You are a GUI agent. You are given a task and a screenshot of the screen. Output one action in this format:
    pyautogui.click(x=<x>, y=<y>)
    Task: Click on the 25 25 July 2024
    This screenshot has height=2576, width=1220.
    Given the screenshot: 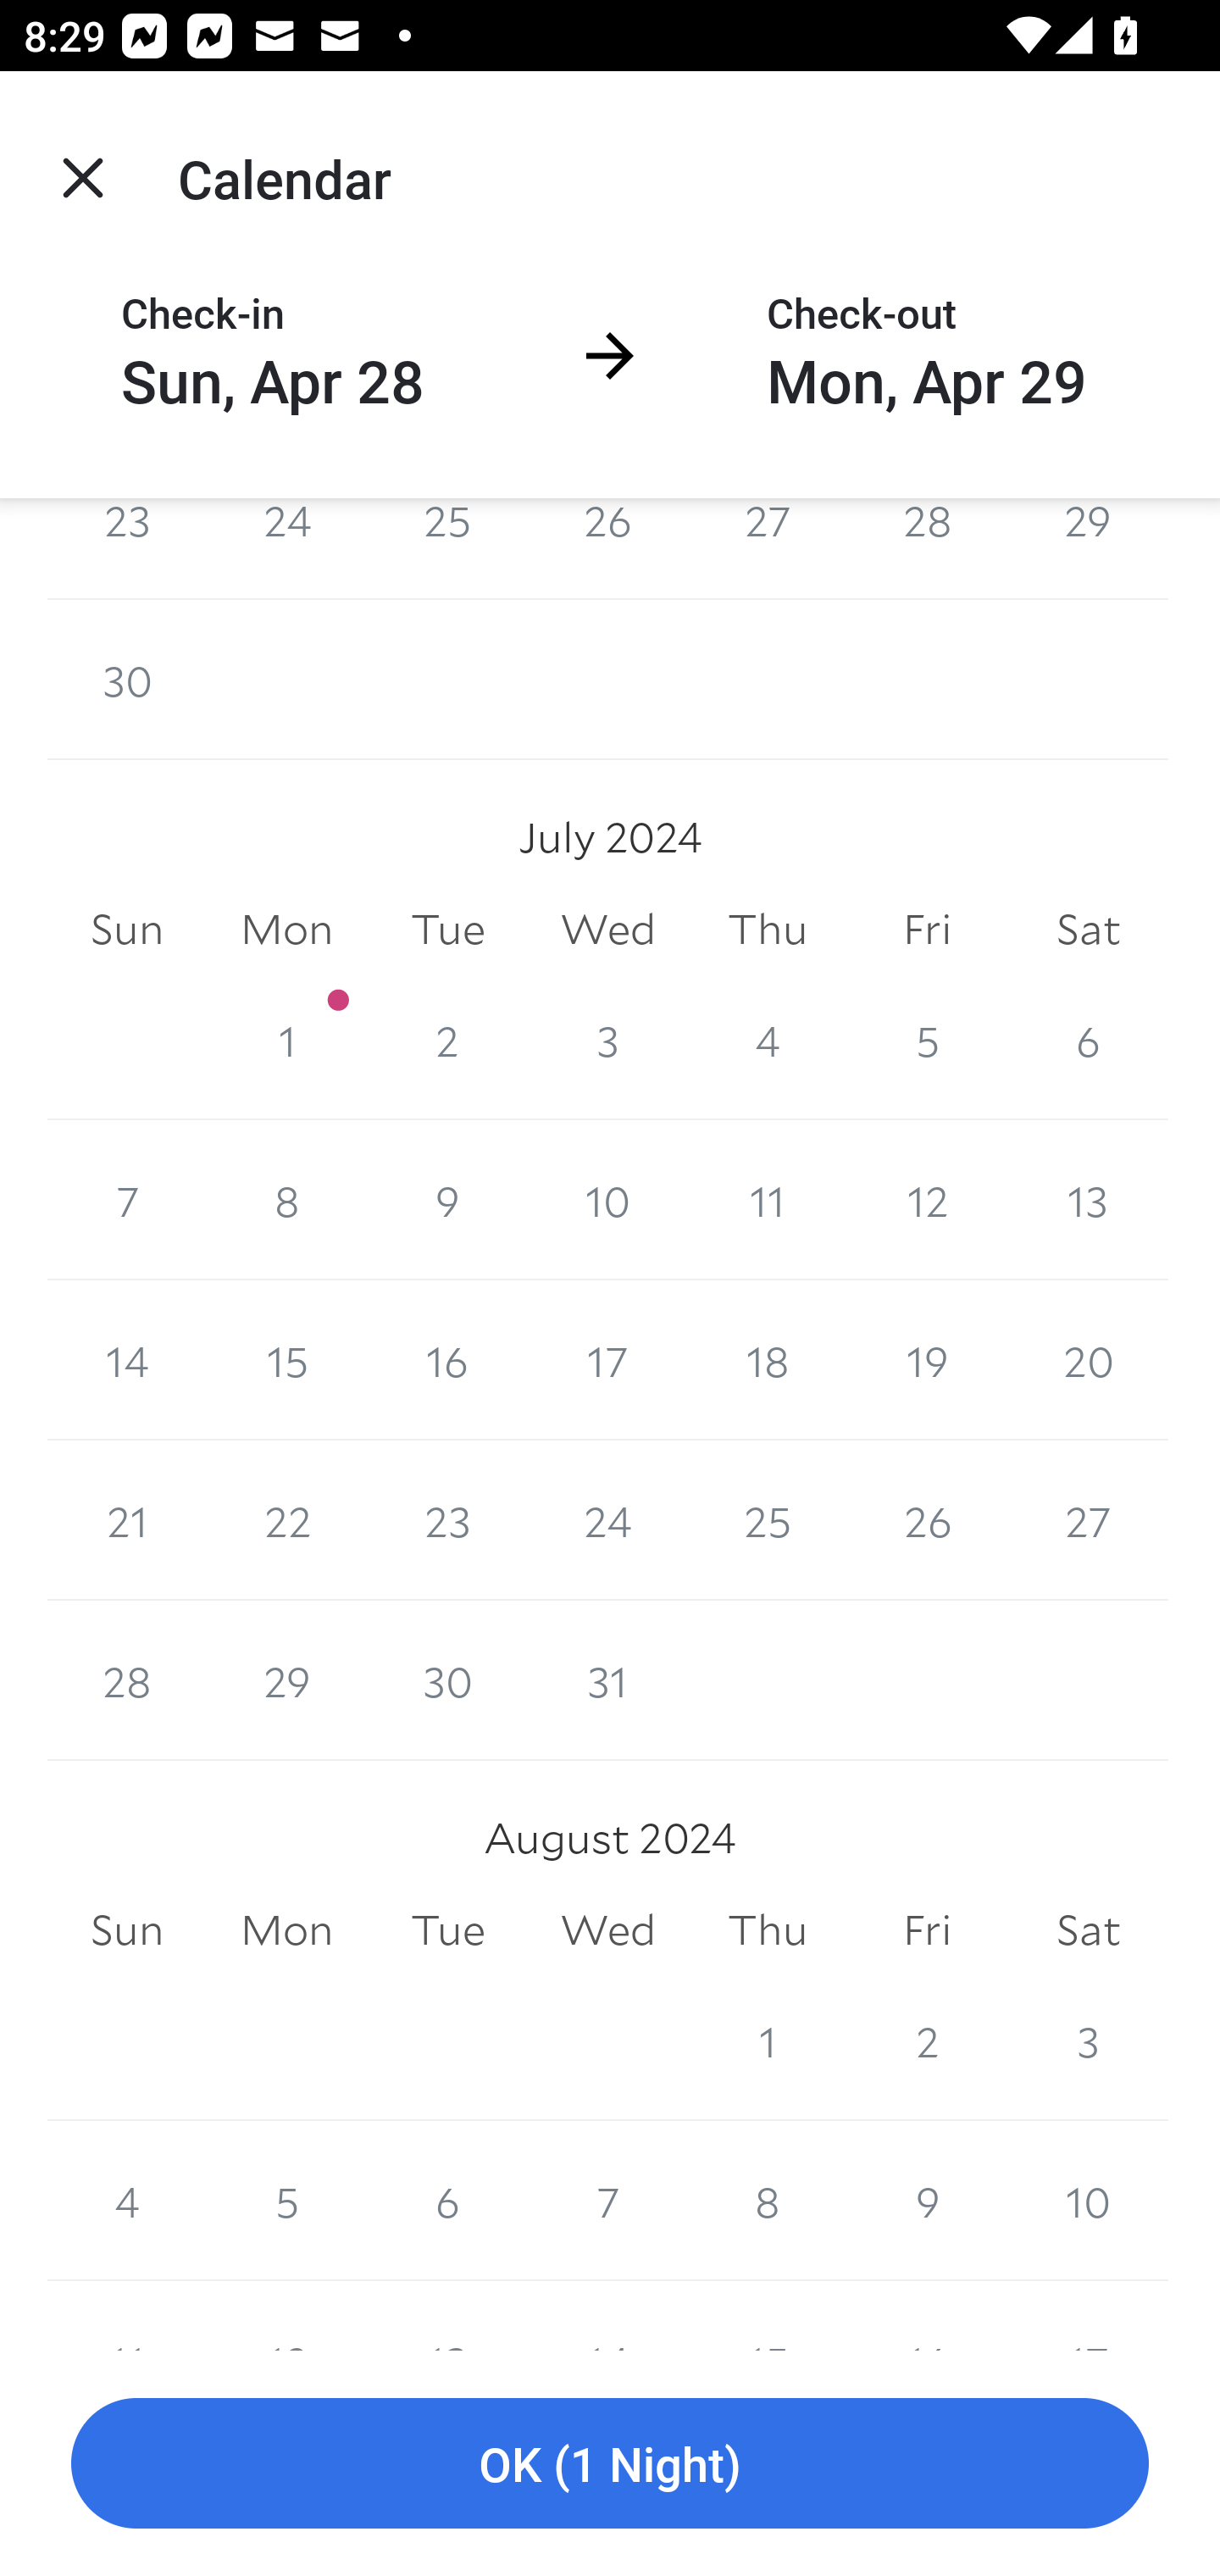 What is the action you would take?
    pyautogui.click(x=768, y=1519)
    